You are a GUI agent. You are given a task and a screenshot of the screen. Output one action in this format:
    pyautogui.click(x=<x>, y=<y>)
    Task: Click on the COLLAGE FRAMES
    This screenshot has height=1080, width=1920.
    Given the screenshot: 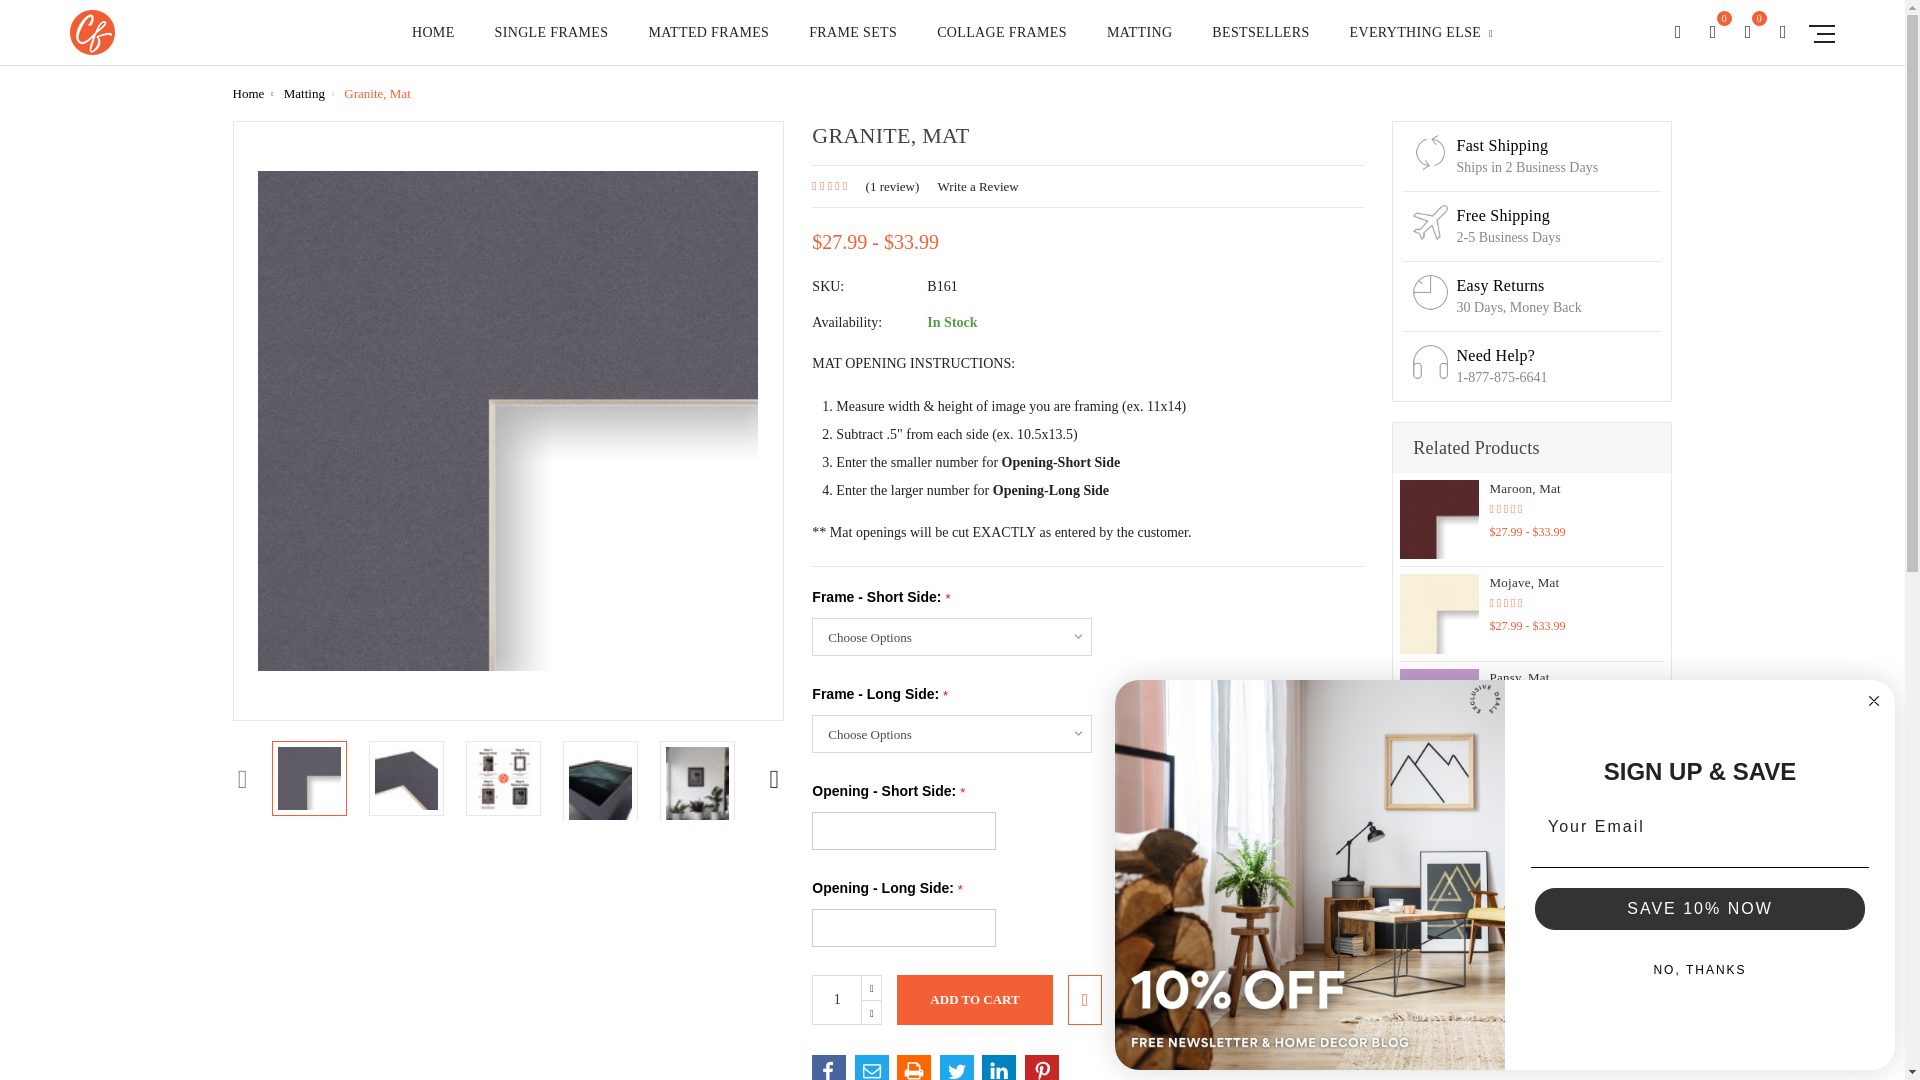 What is the action you would take?
    pyautogui.click(x=1002, y=44)
    